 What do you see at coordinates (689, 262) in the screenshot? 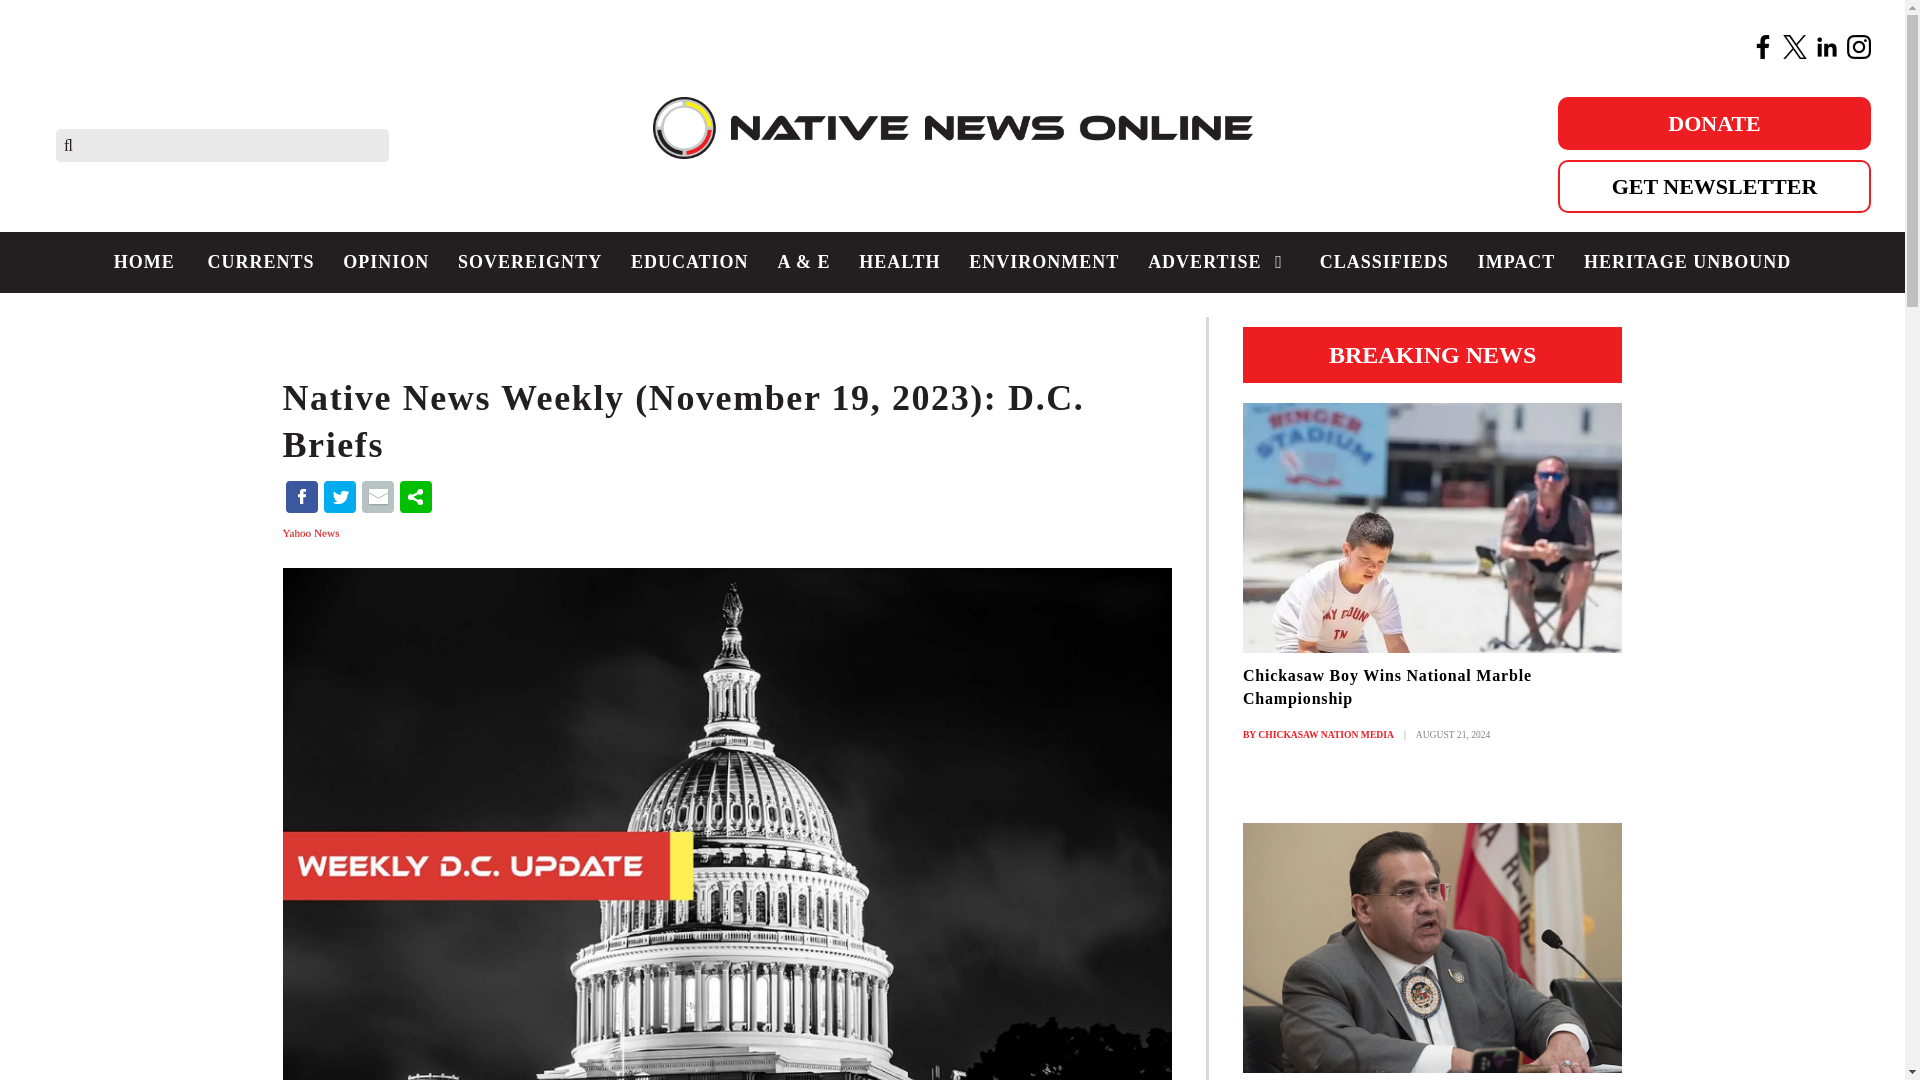
I see `EDUCATION` at bounding box center [689, 262].